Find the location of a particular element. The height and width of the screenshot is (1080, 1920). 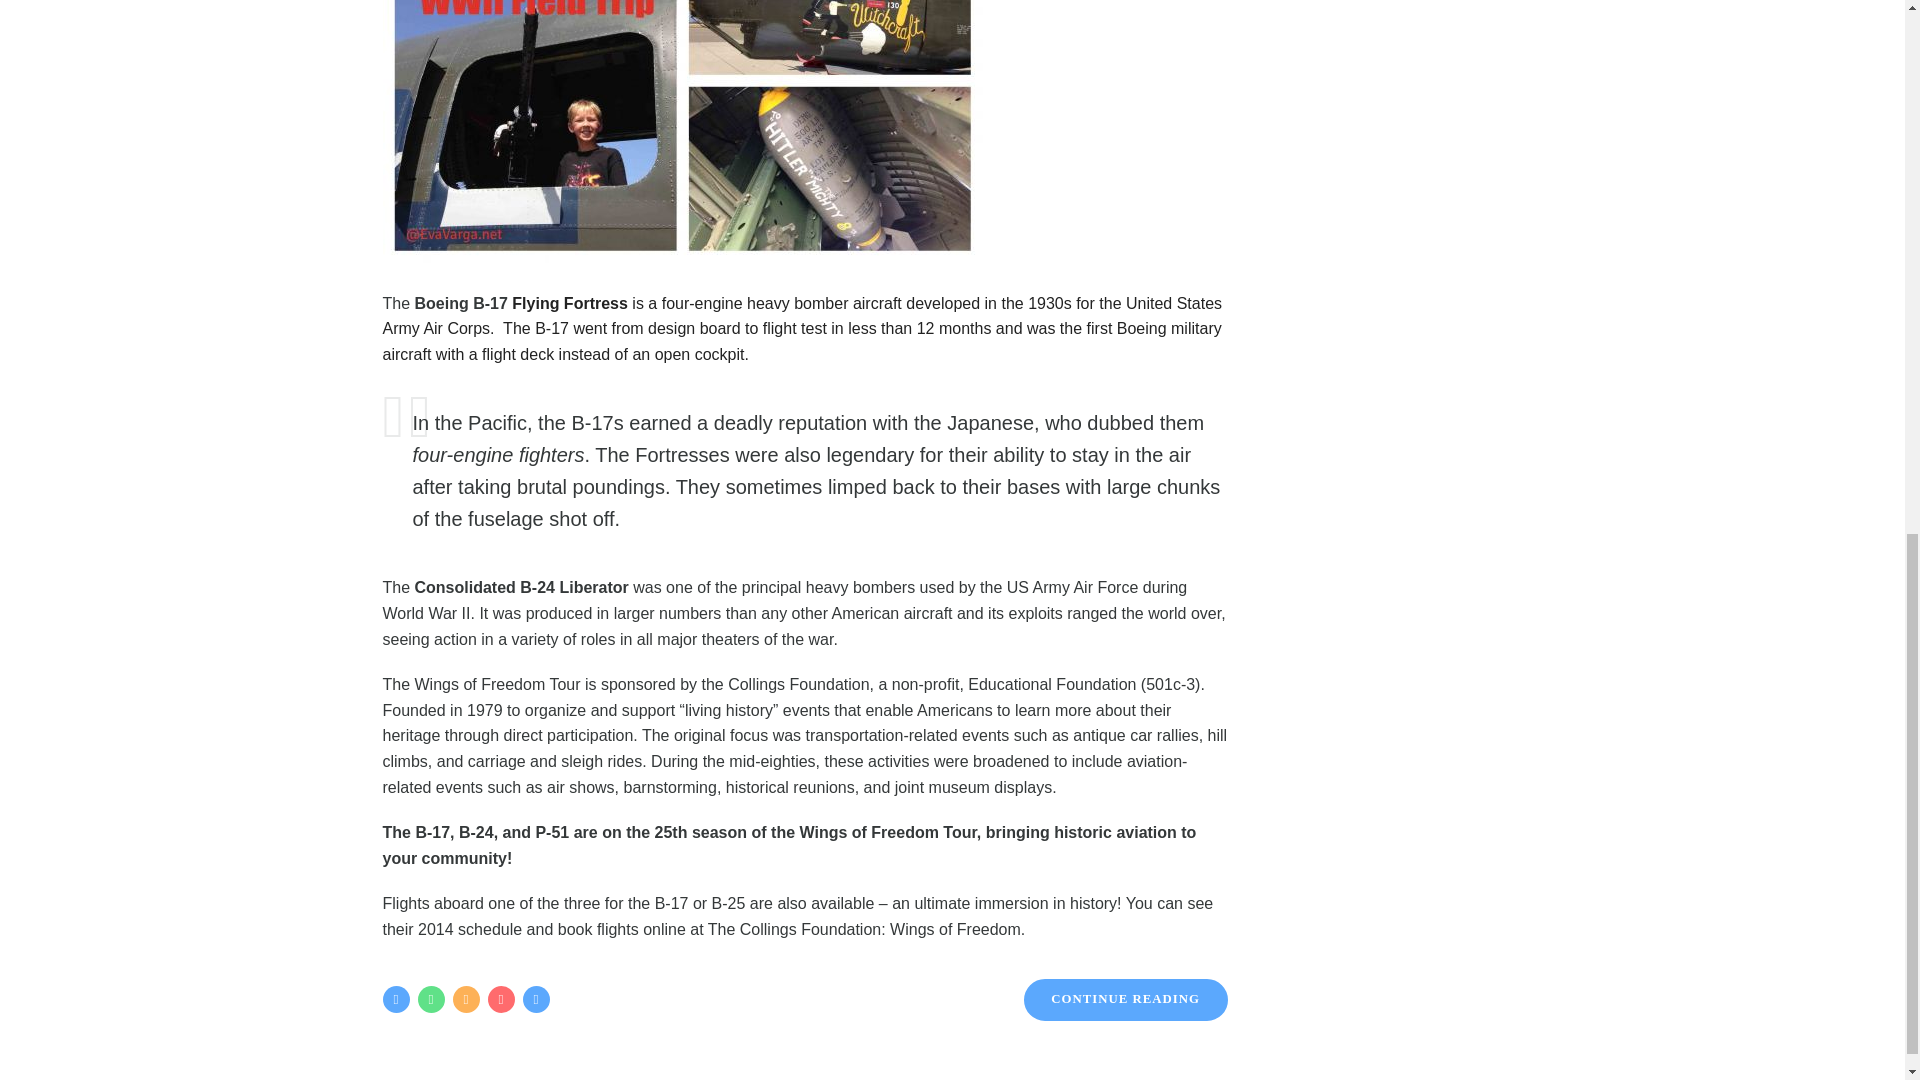

Collings Foundation: Wings of Freedom is located at coordinates (864, 930).